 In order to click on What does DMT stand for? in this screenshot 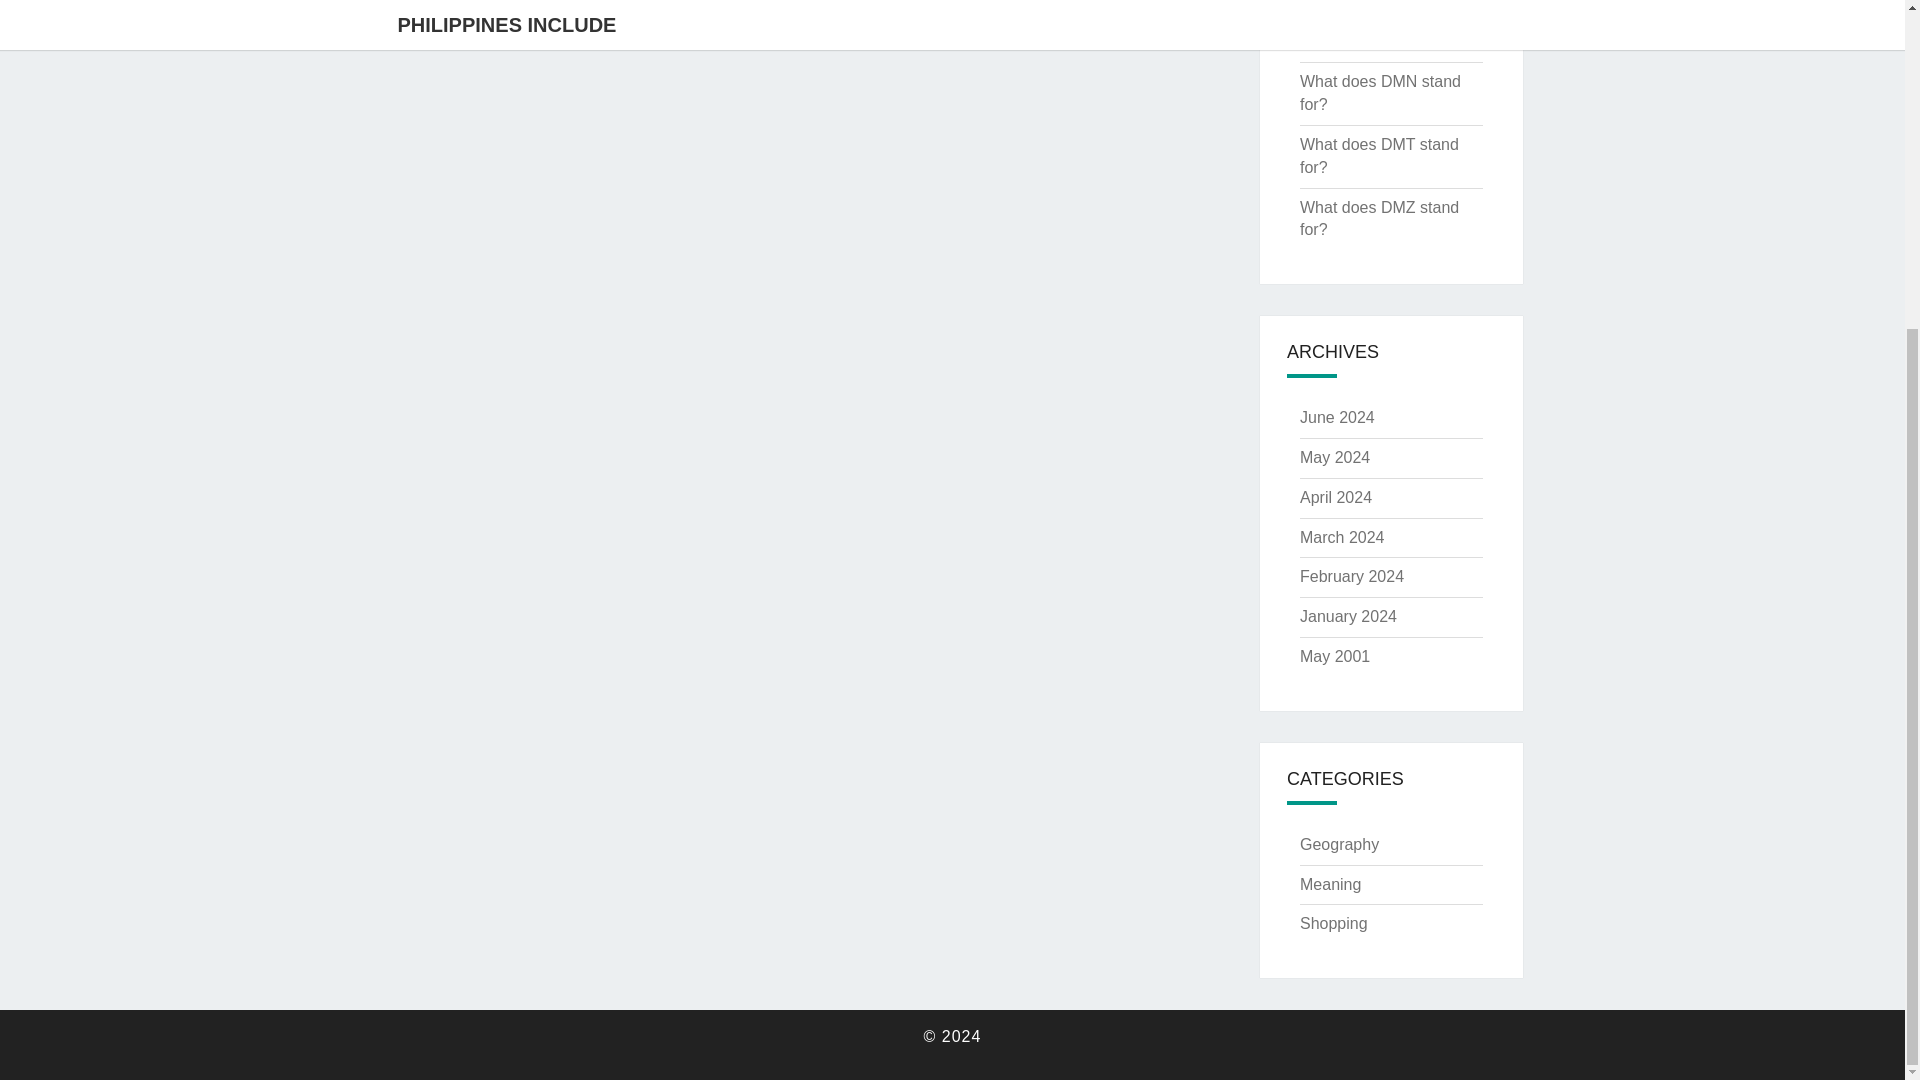, I will do `click(1379, 156)`.